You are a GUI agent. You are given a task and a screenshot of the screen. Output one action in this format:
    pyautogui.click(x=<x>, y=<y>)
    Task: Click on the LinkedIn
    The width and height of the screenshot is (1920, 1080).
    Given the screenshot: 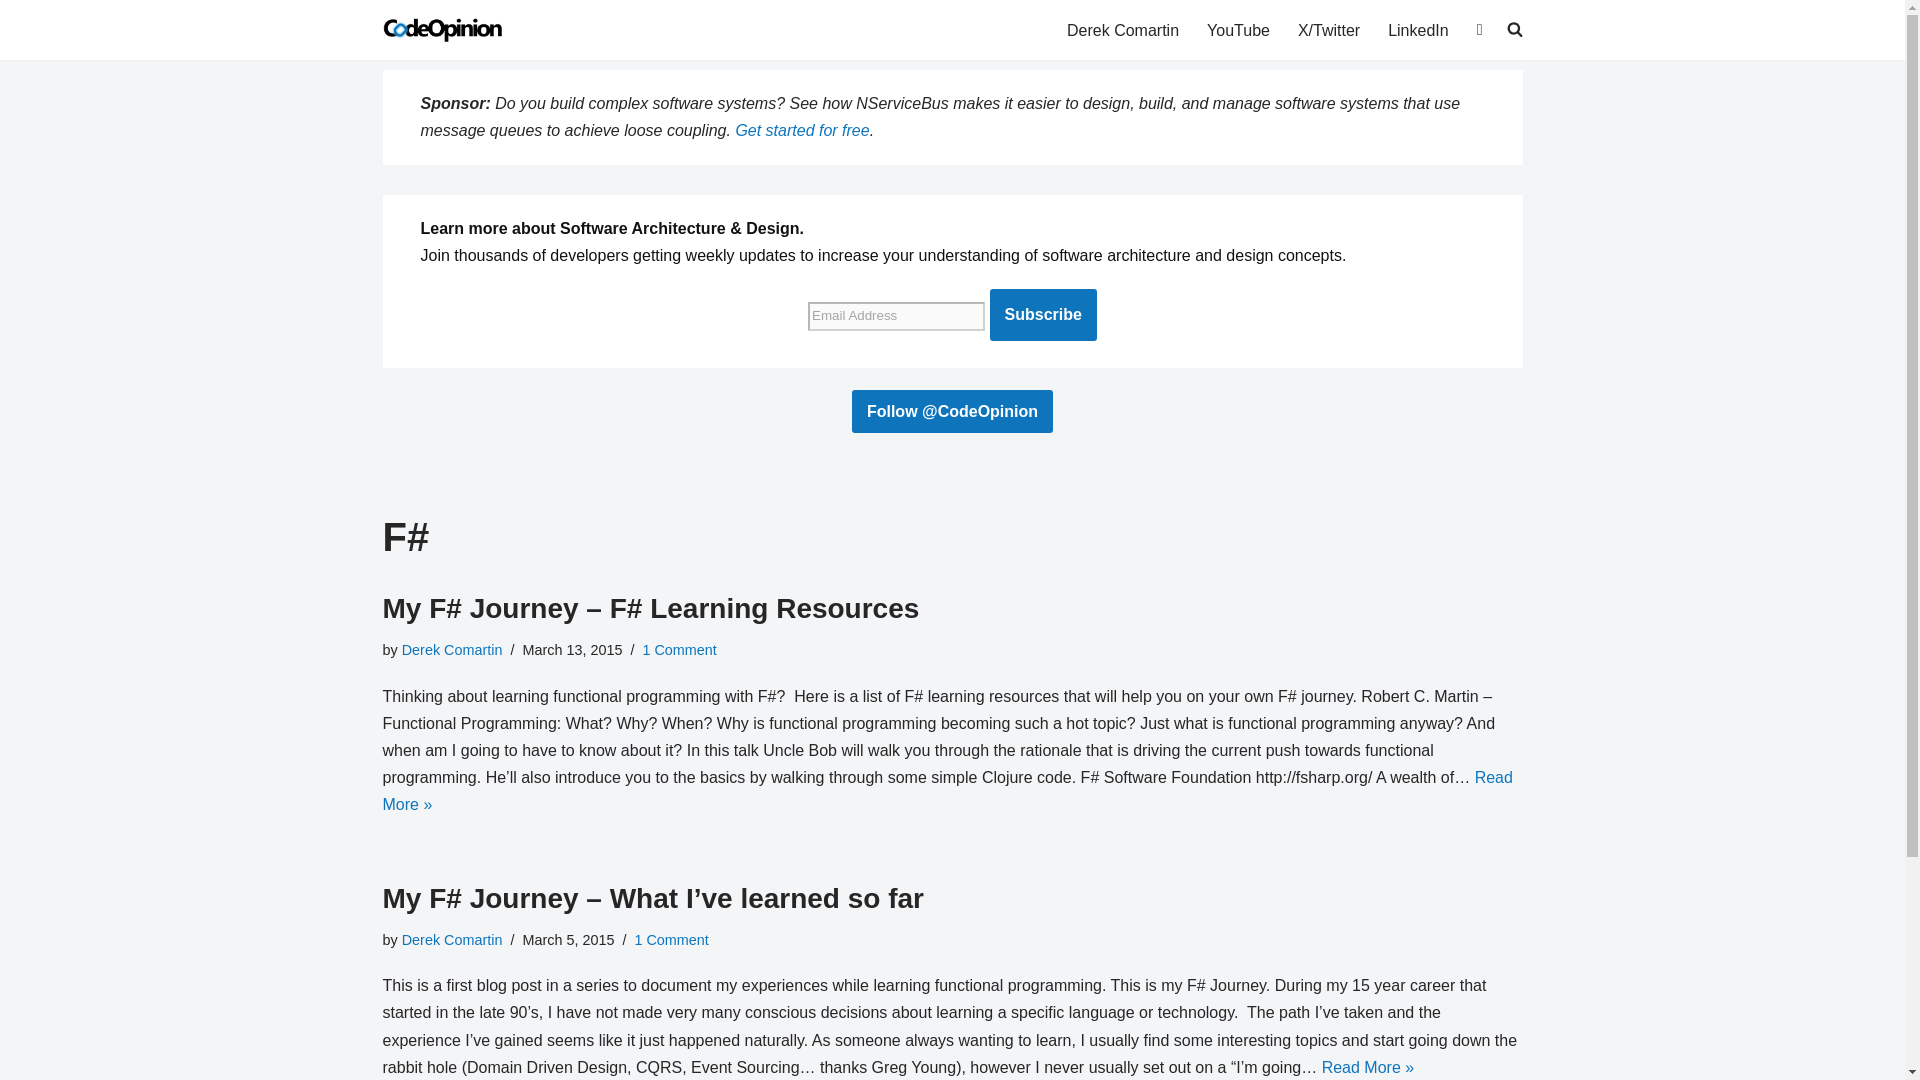 What is the action you would take?
    pyautogui.click(x=1418, y=30)
    